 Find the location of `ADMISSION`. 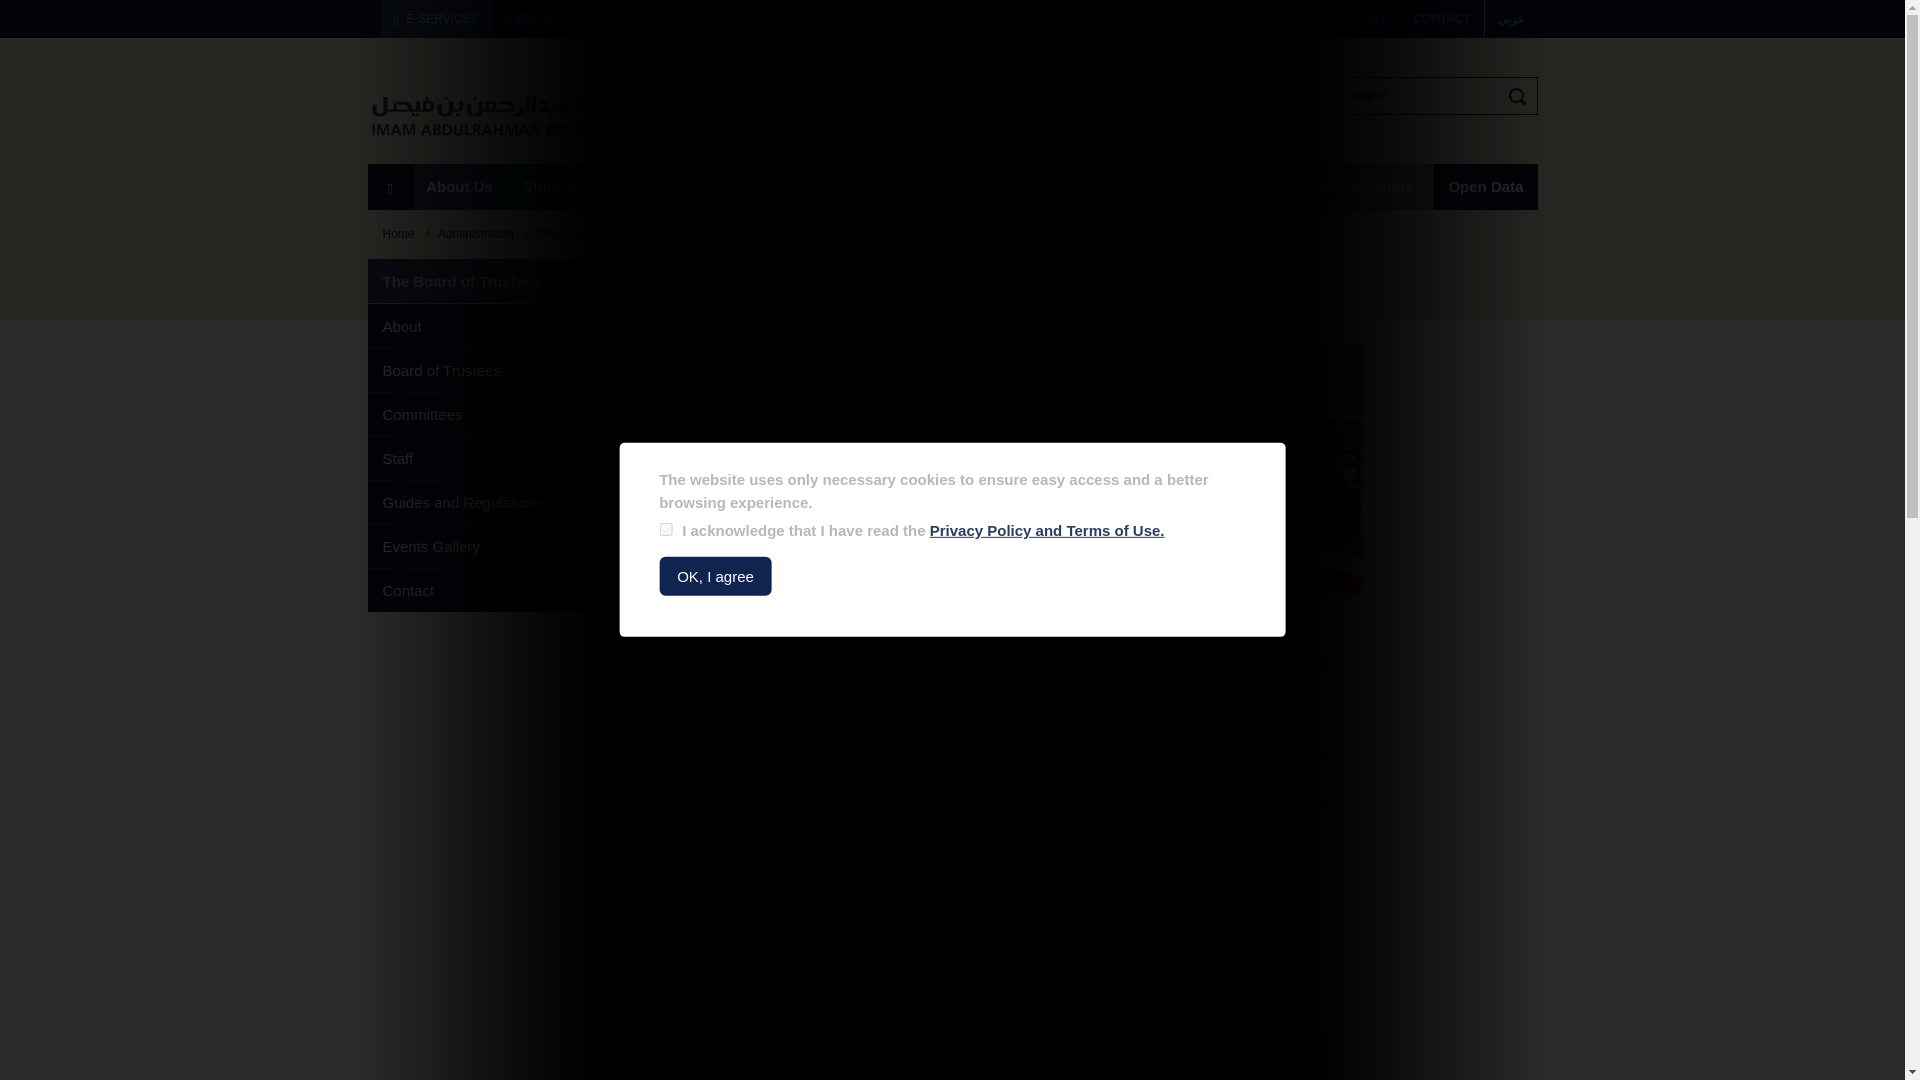

ADMISSION is located at coordinates (1056, 18).